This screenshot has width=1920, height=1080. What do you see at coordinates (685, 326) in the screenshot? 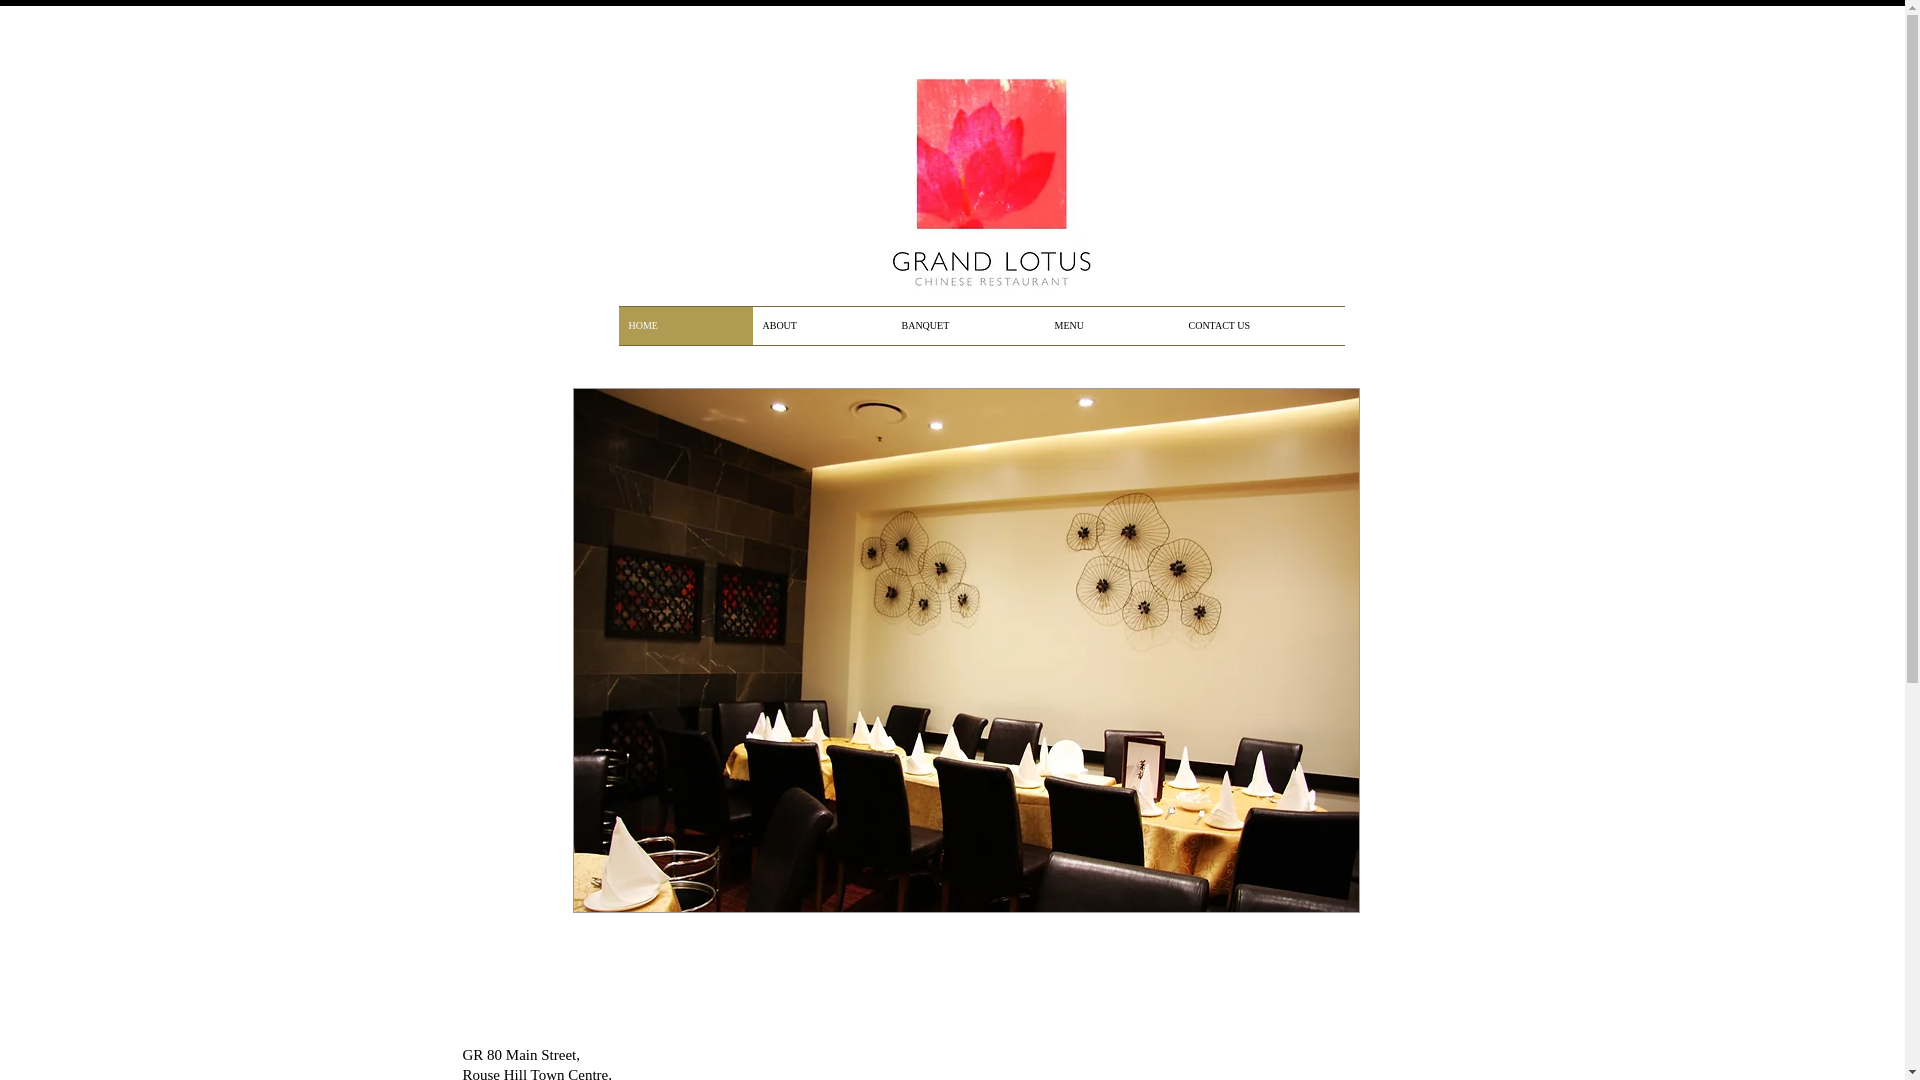
I see `HOME` at bounding box center [685, 326].